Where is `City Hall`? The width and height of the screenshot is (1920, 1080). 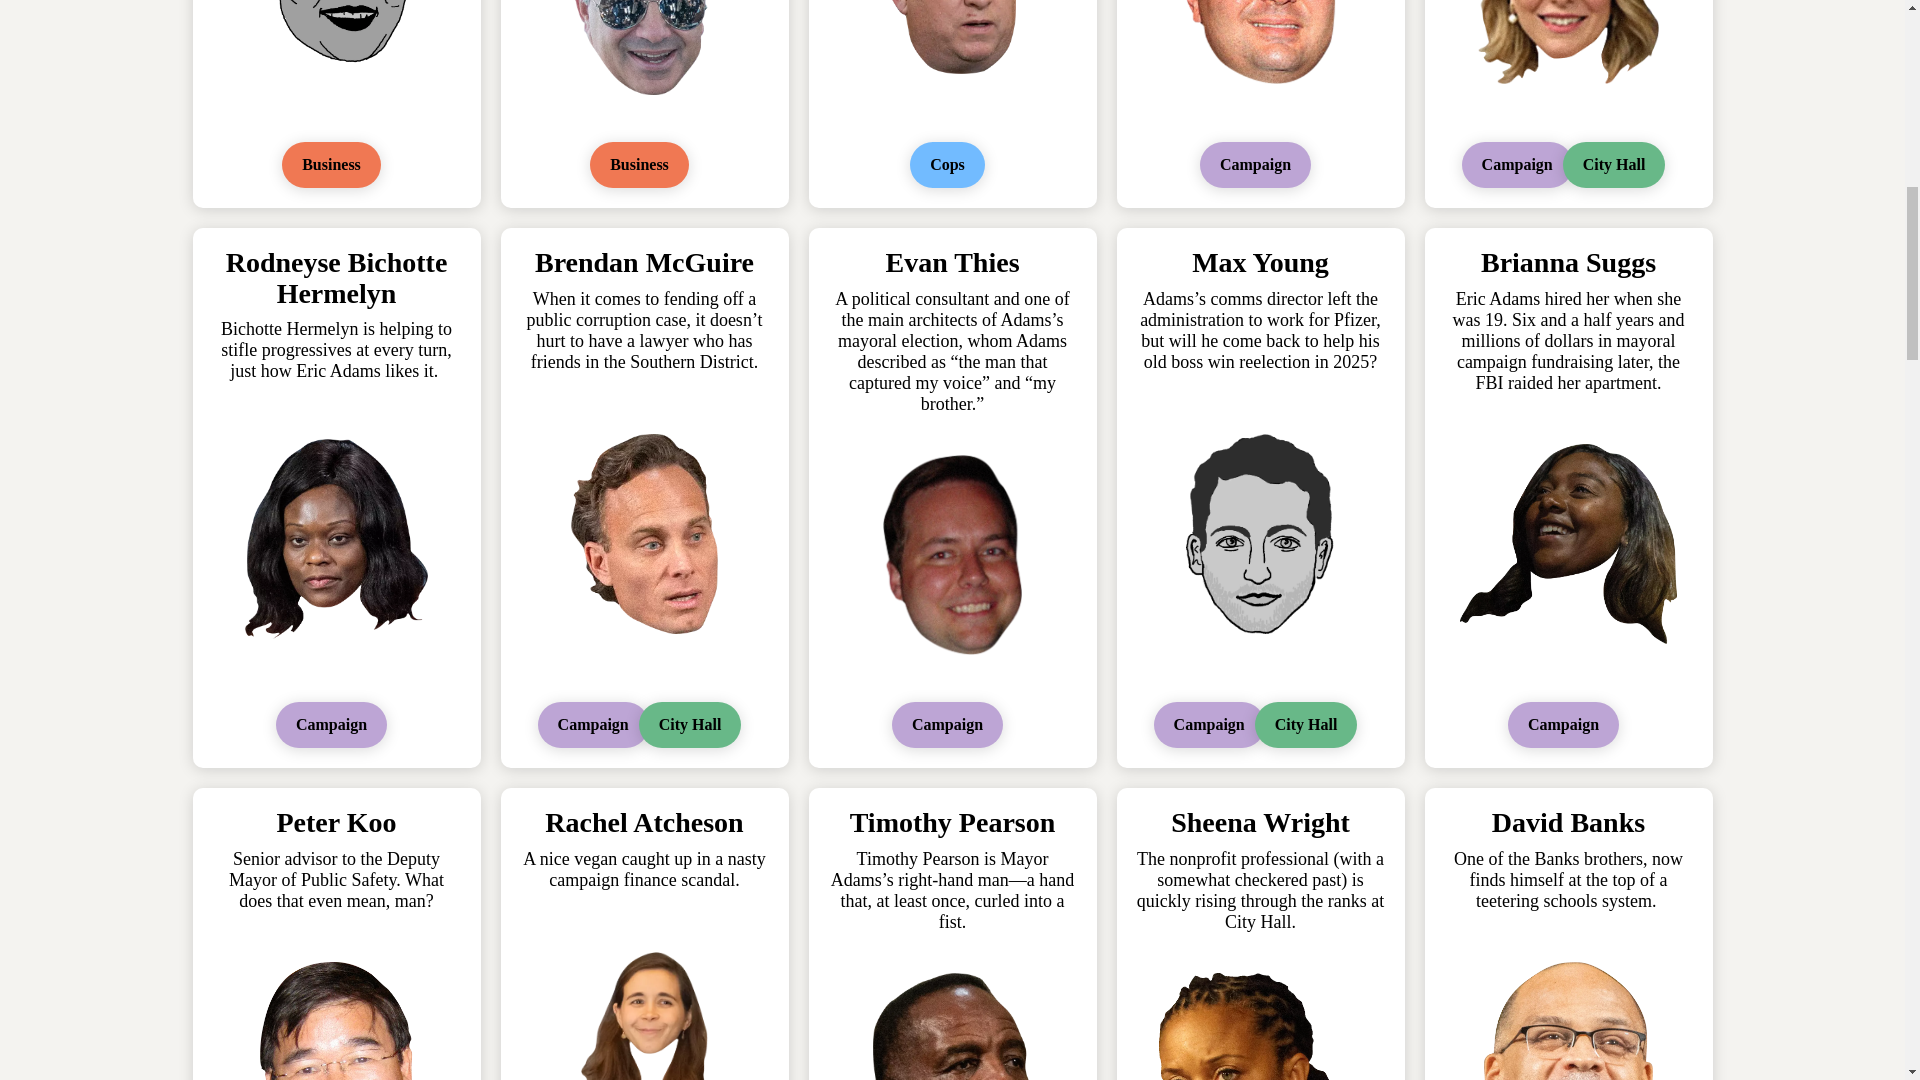 City Hall is located at coordinates (1614, 164).